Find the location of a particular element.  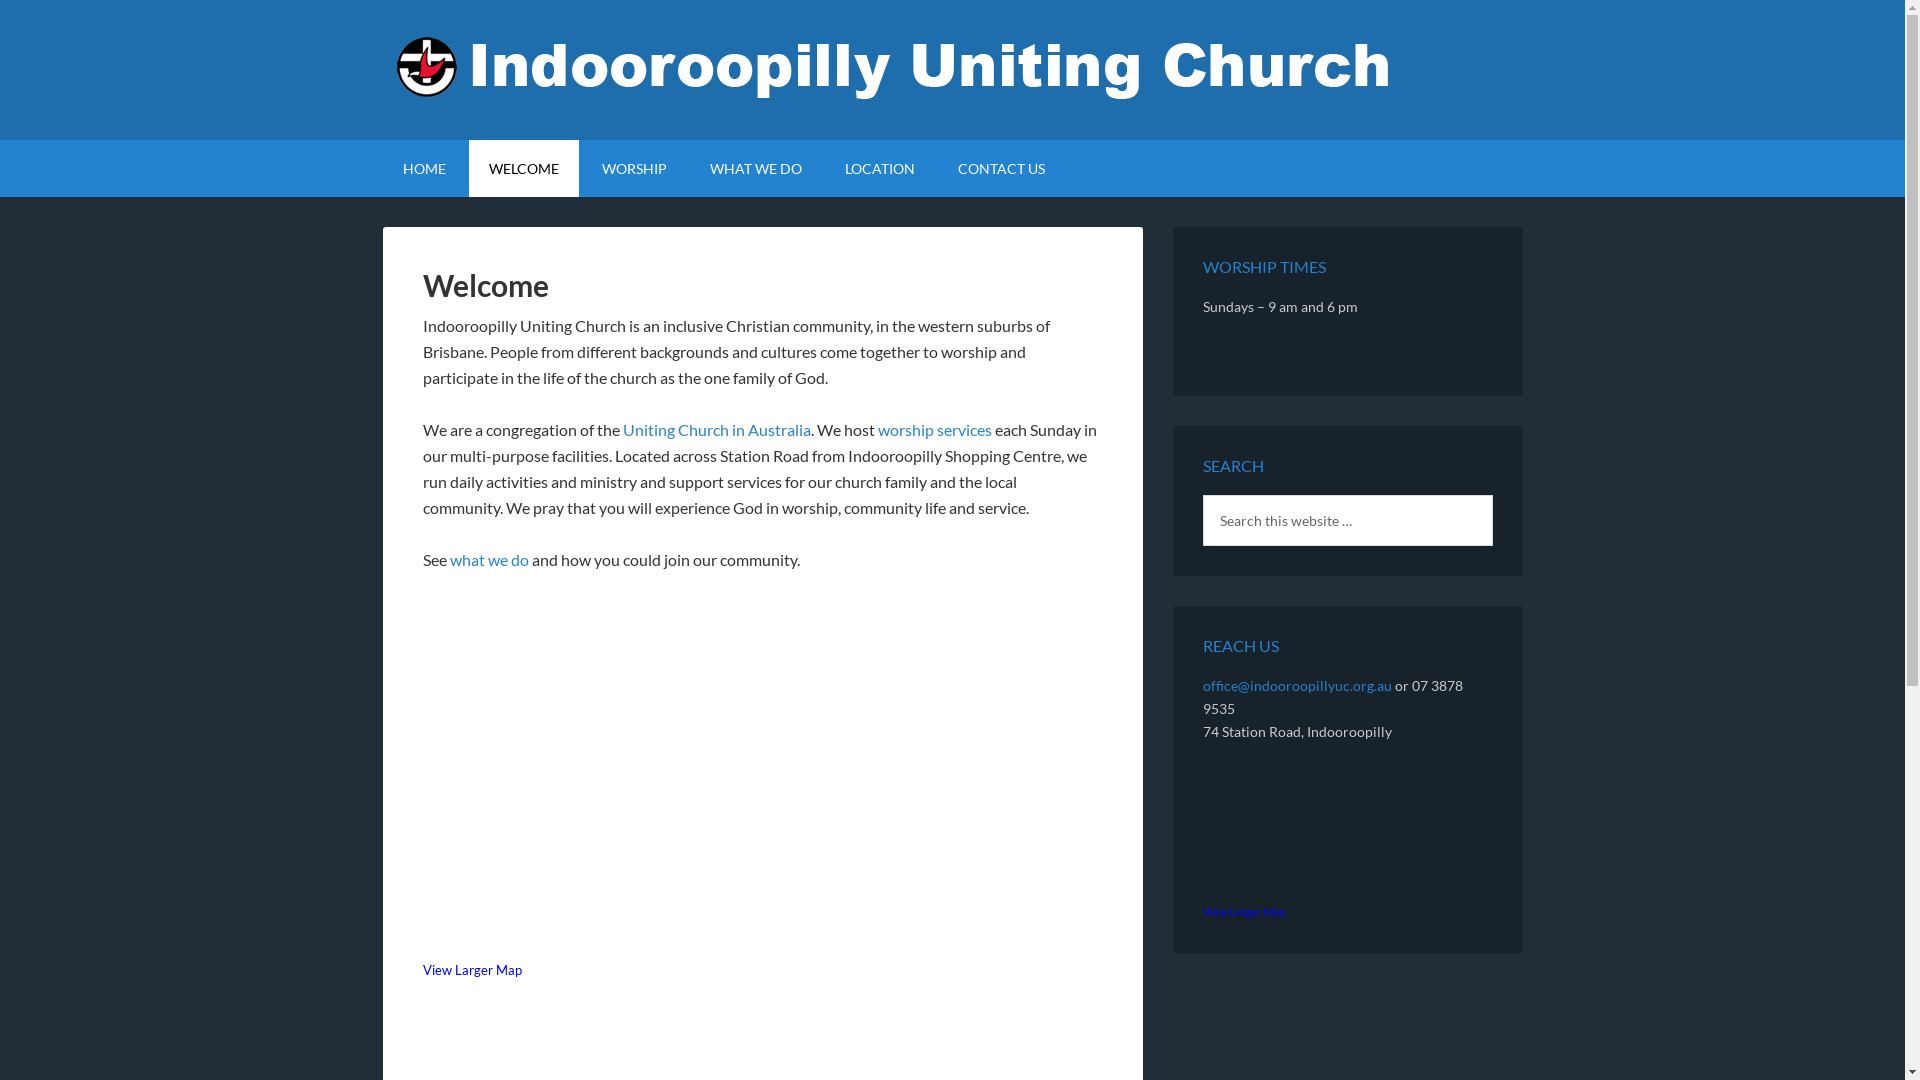

worship services is located at coordinates (935, 430).